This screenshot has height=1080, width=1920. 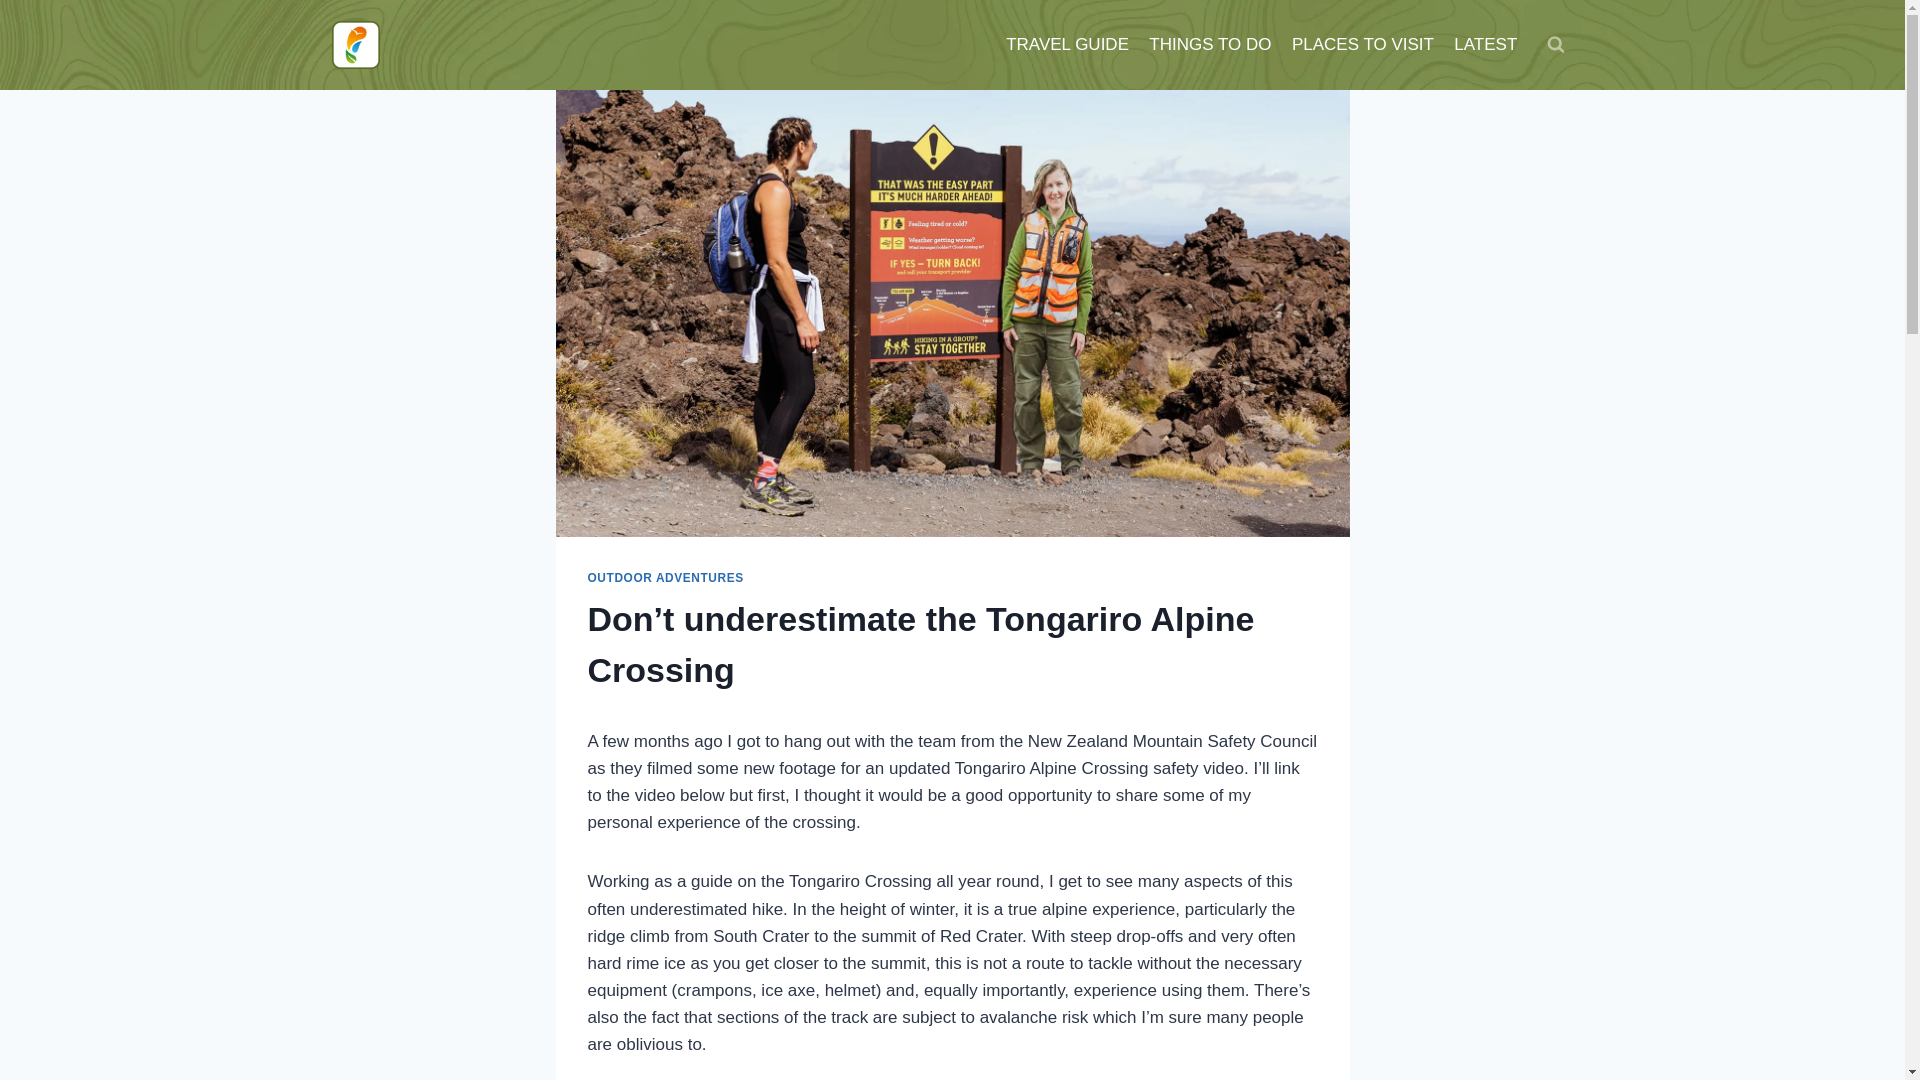 I want to click on LATEST, so click(x=1484, y=44).